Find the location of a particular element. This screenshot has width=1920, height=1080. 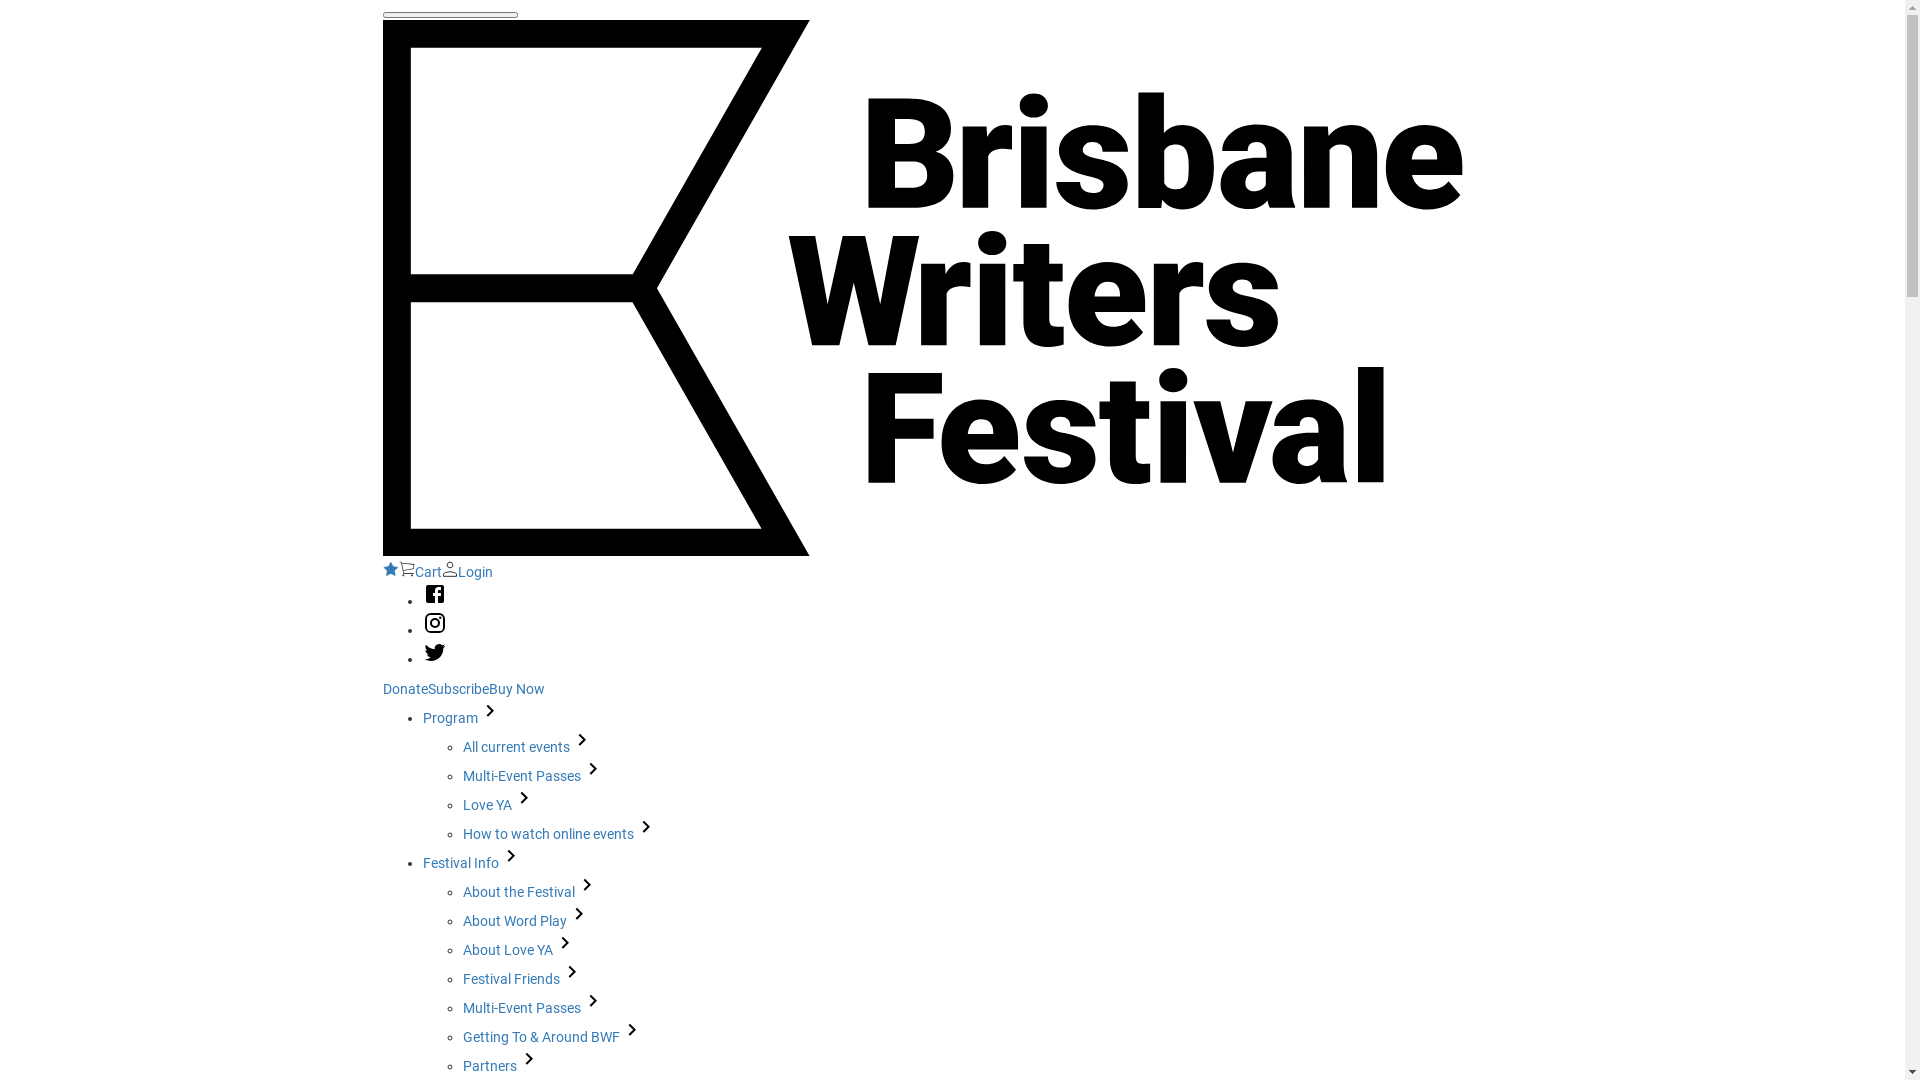

Multi-Event Passes is located at coordinates (533, 1008).